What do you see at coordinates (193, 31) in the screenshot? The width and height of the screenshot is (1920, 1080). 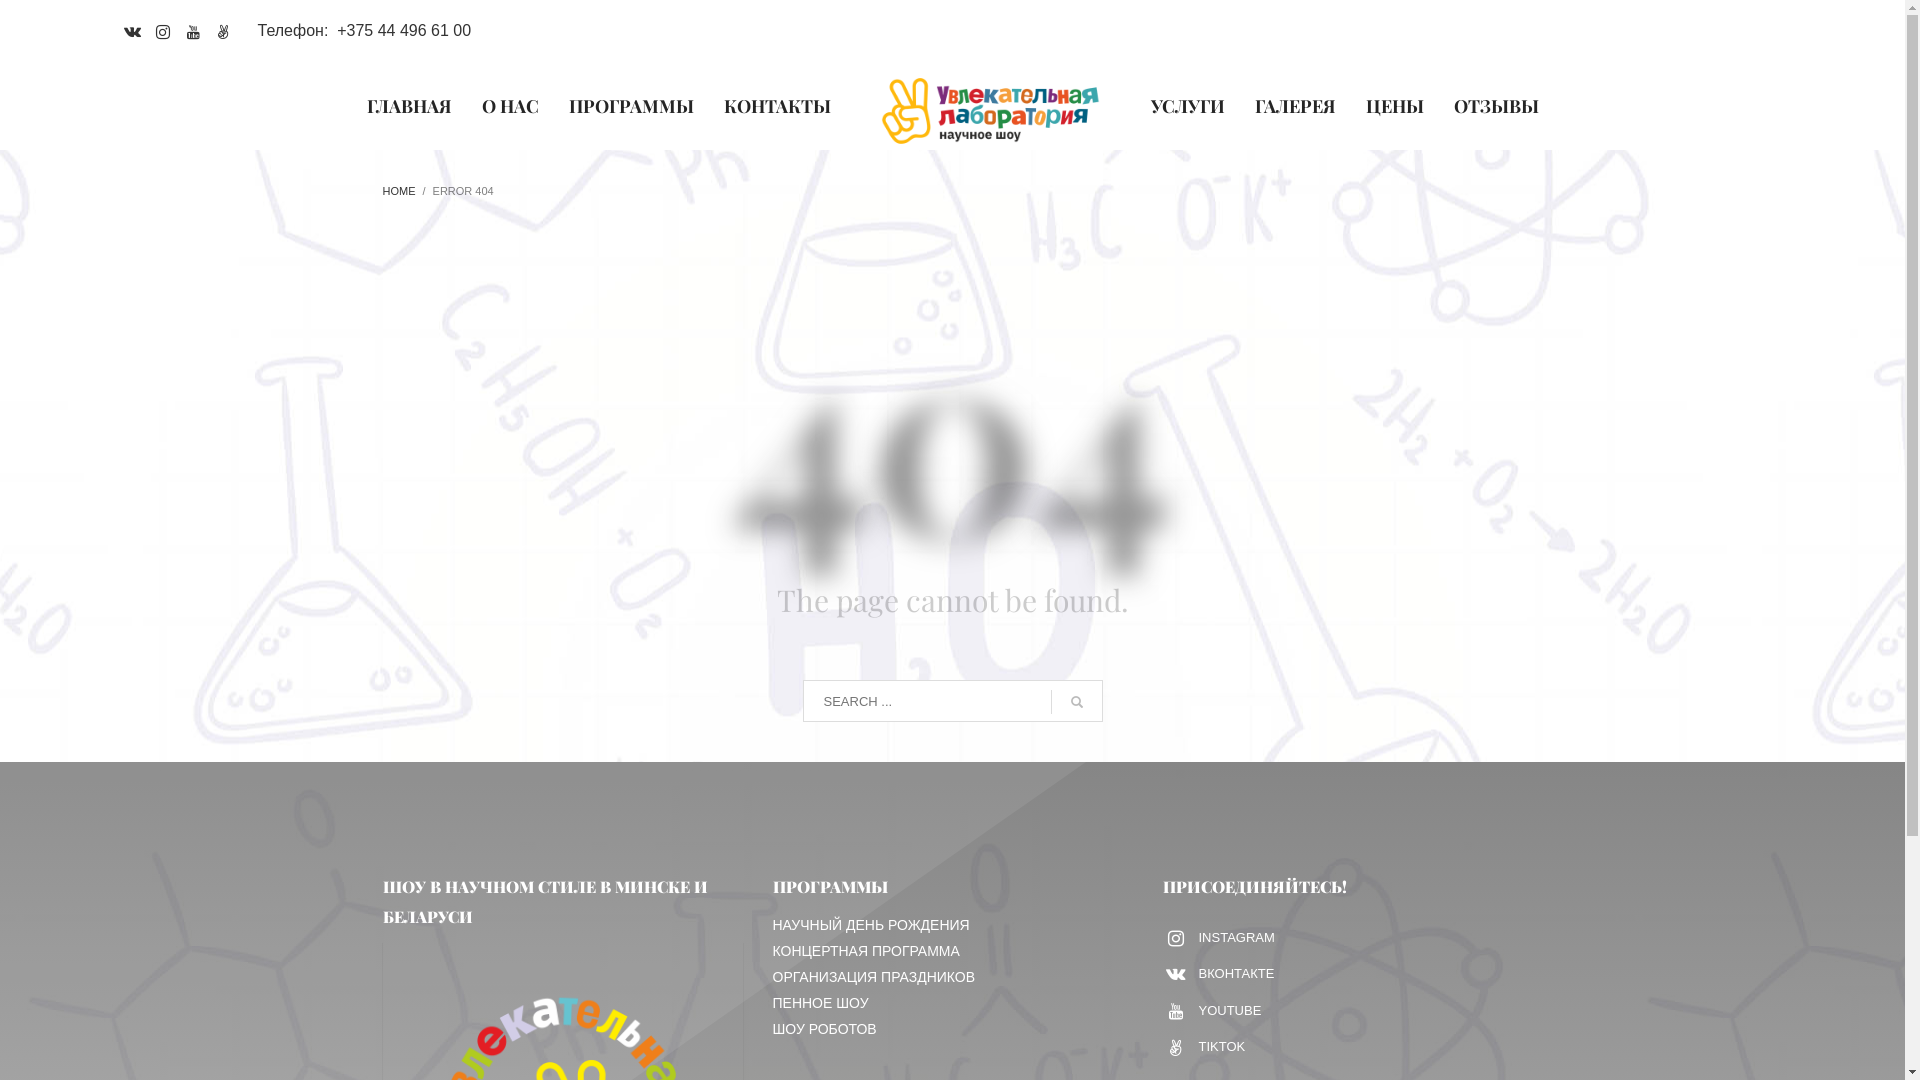 I see `Youtube` at bounding box center [193, 31].